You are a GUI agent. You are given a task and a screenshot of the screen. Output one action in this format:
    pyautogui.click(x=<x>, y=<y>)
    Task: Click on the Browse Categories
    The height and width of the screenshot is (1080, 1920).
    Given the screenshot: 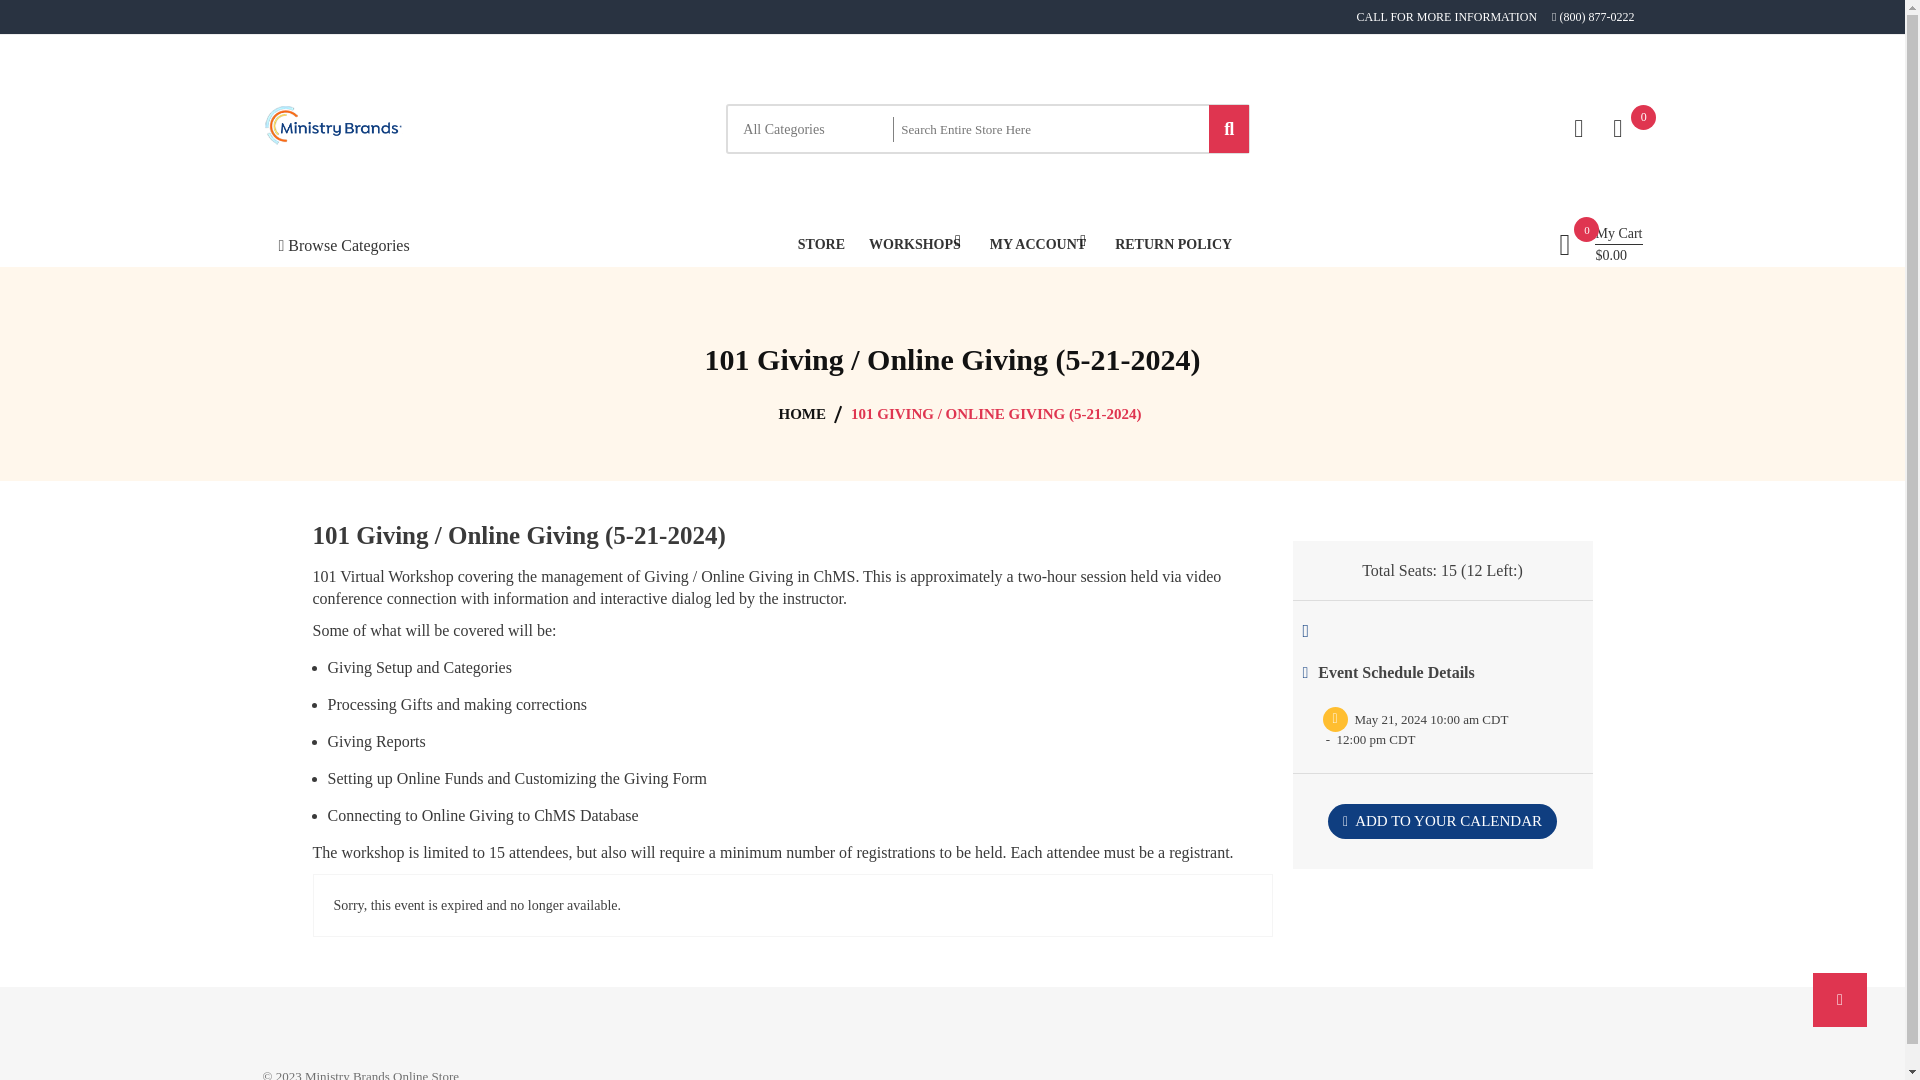 What is the action you would take?
    pyautogui.click(x=342, y=244)
    